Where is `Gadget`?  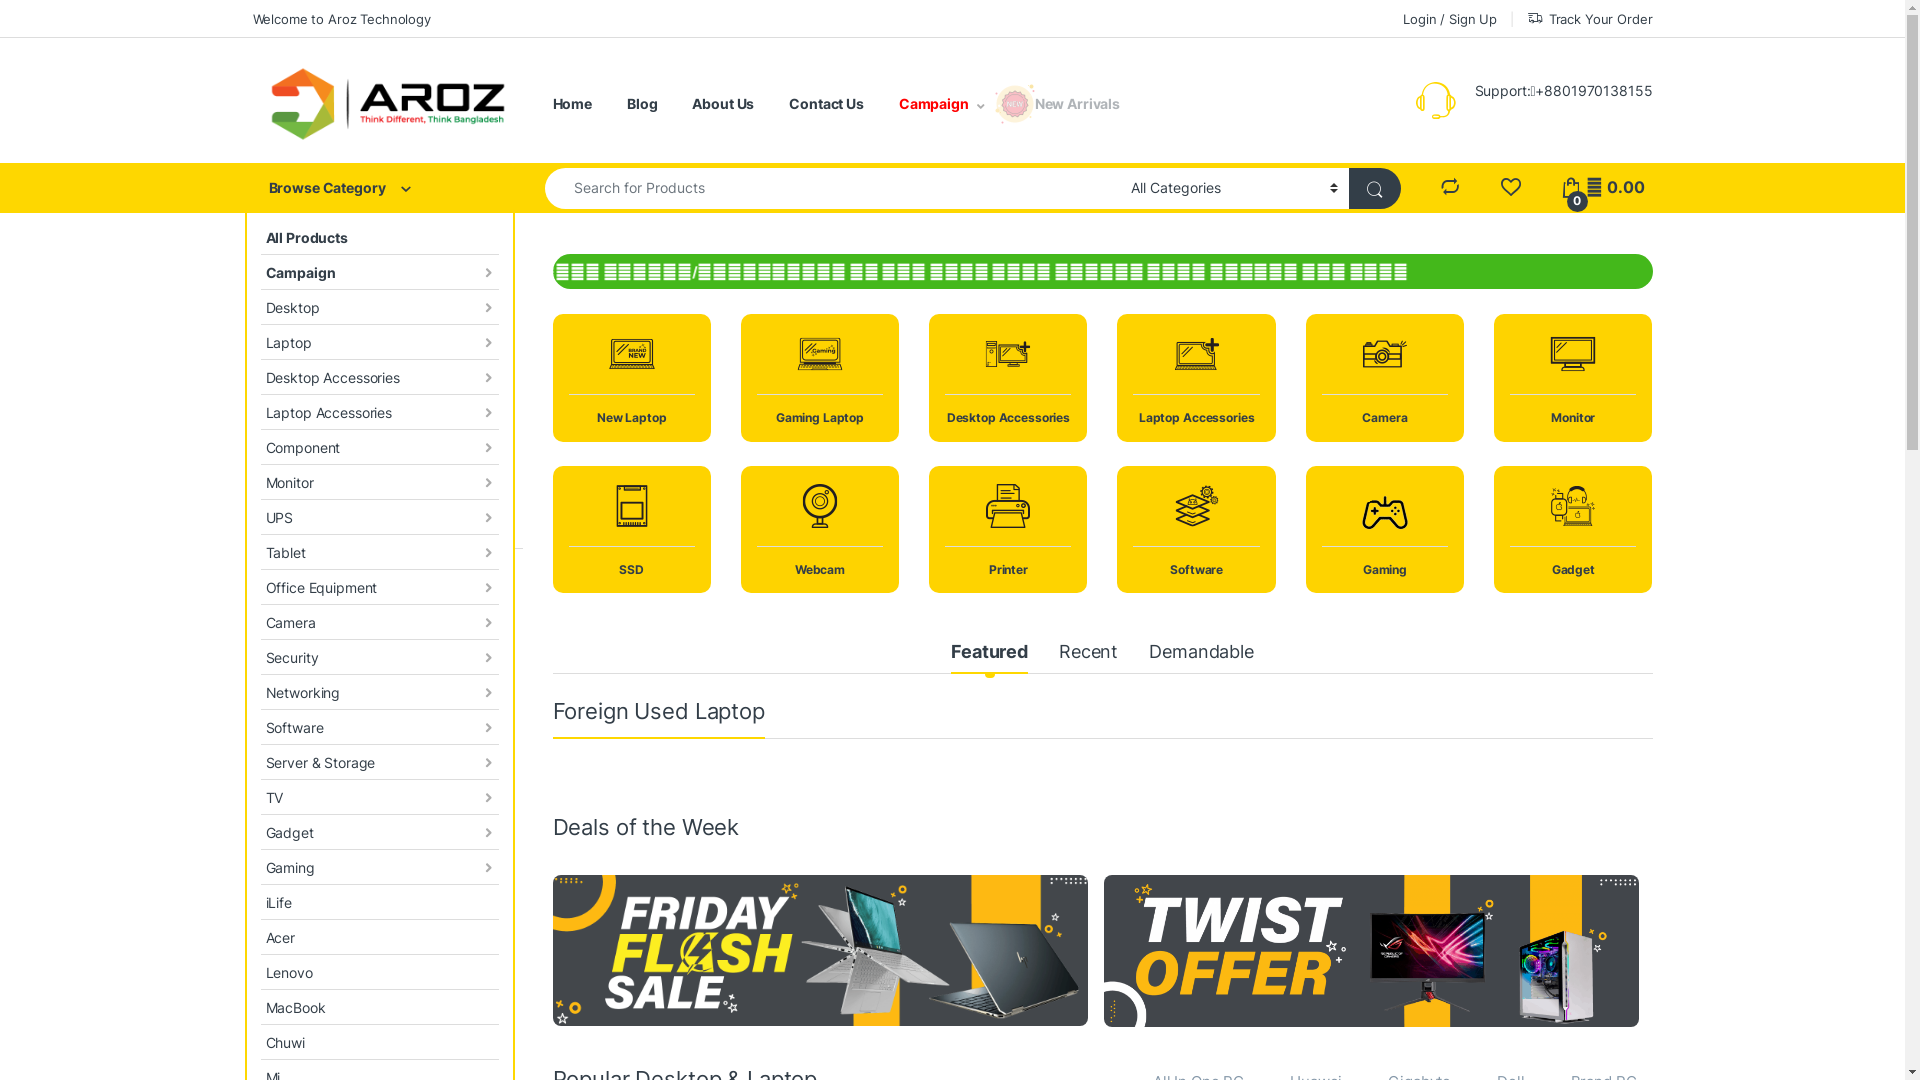
Gadget is located at coordinates (1573, 530).